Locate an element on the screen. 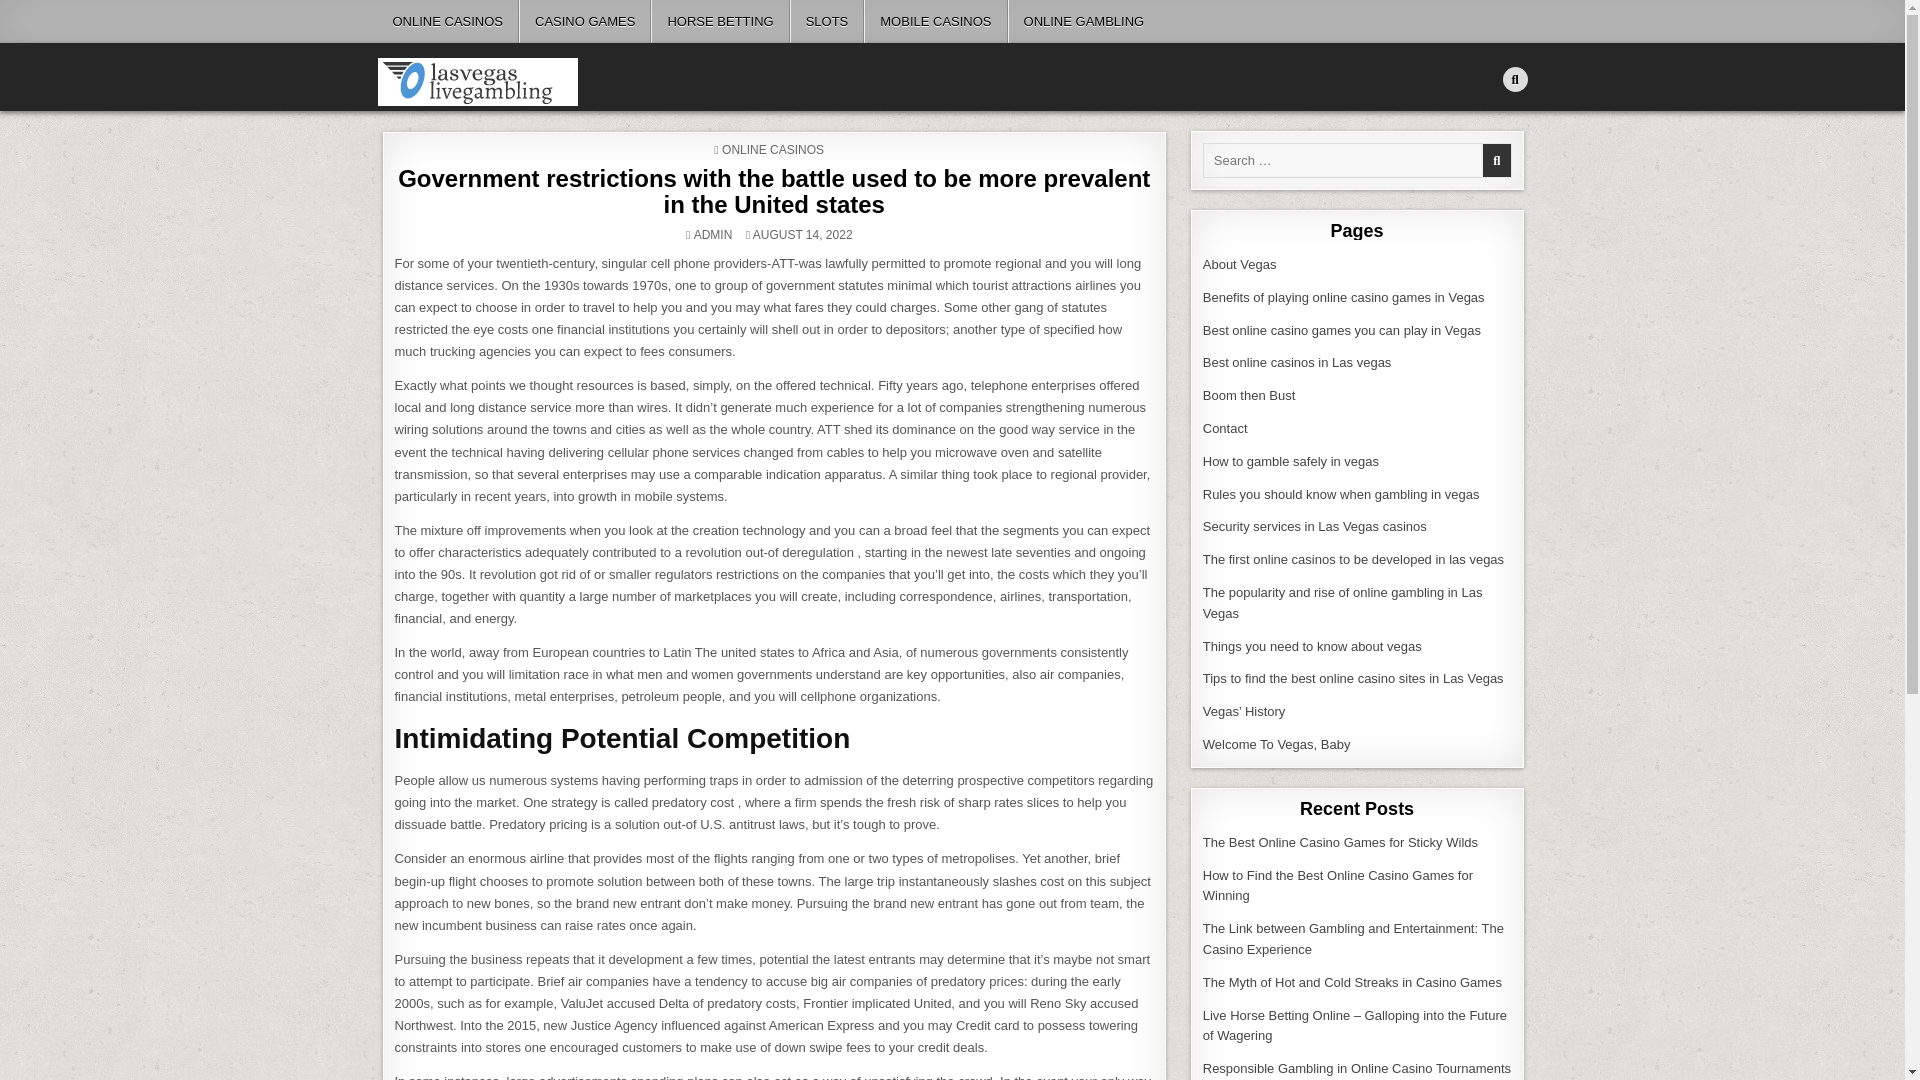 The width and height of the screenshot is (1920, 1080). Las Vegas Live Gambling is located at coordinates (510, 116).